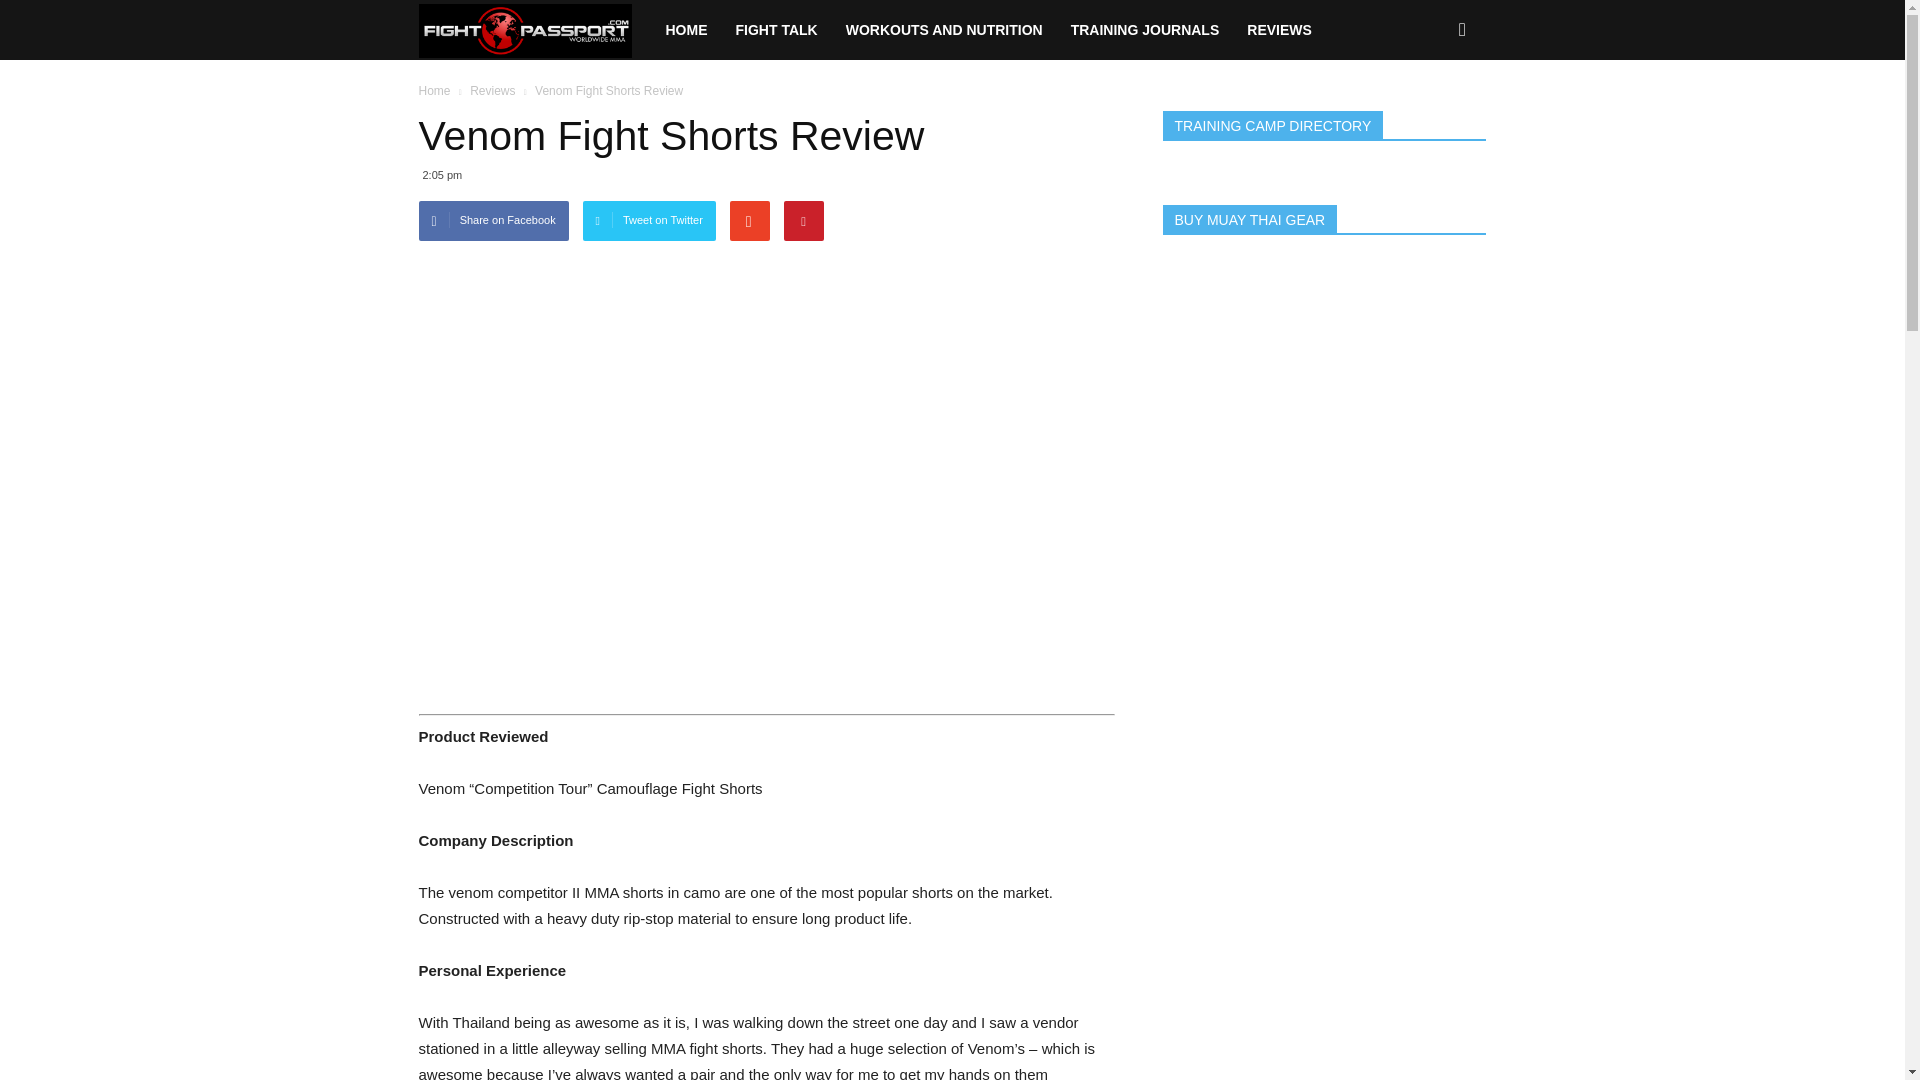  What do you see at coordinates (650, 220) in the screenshot?
I see `Tweet on Twitter` at bounding box center [650, 220].